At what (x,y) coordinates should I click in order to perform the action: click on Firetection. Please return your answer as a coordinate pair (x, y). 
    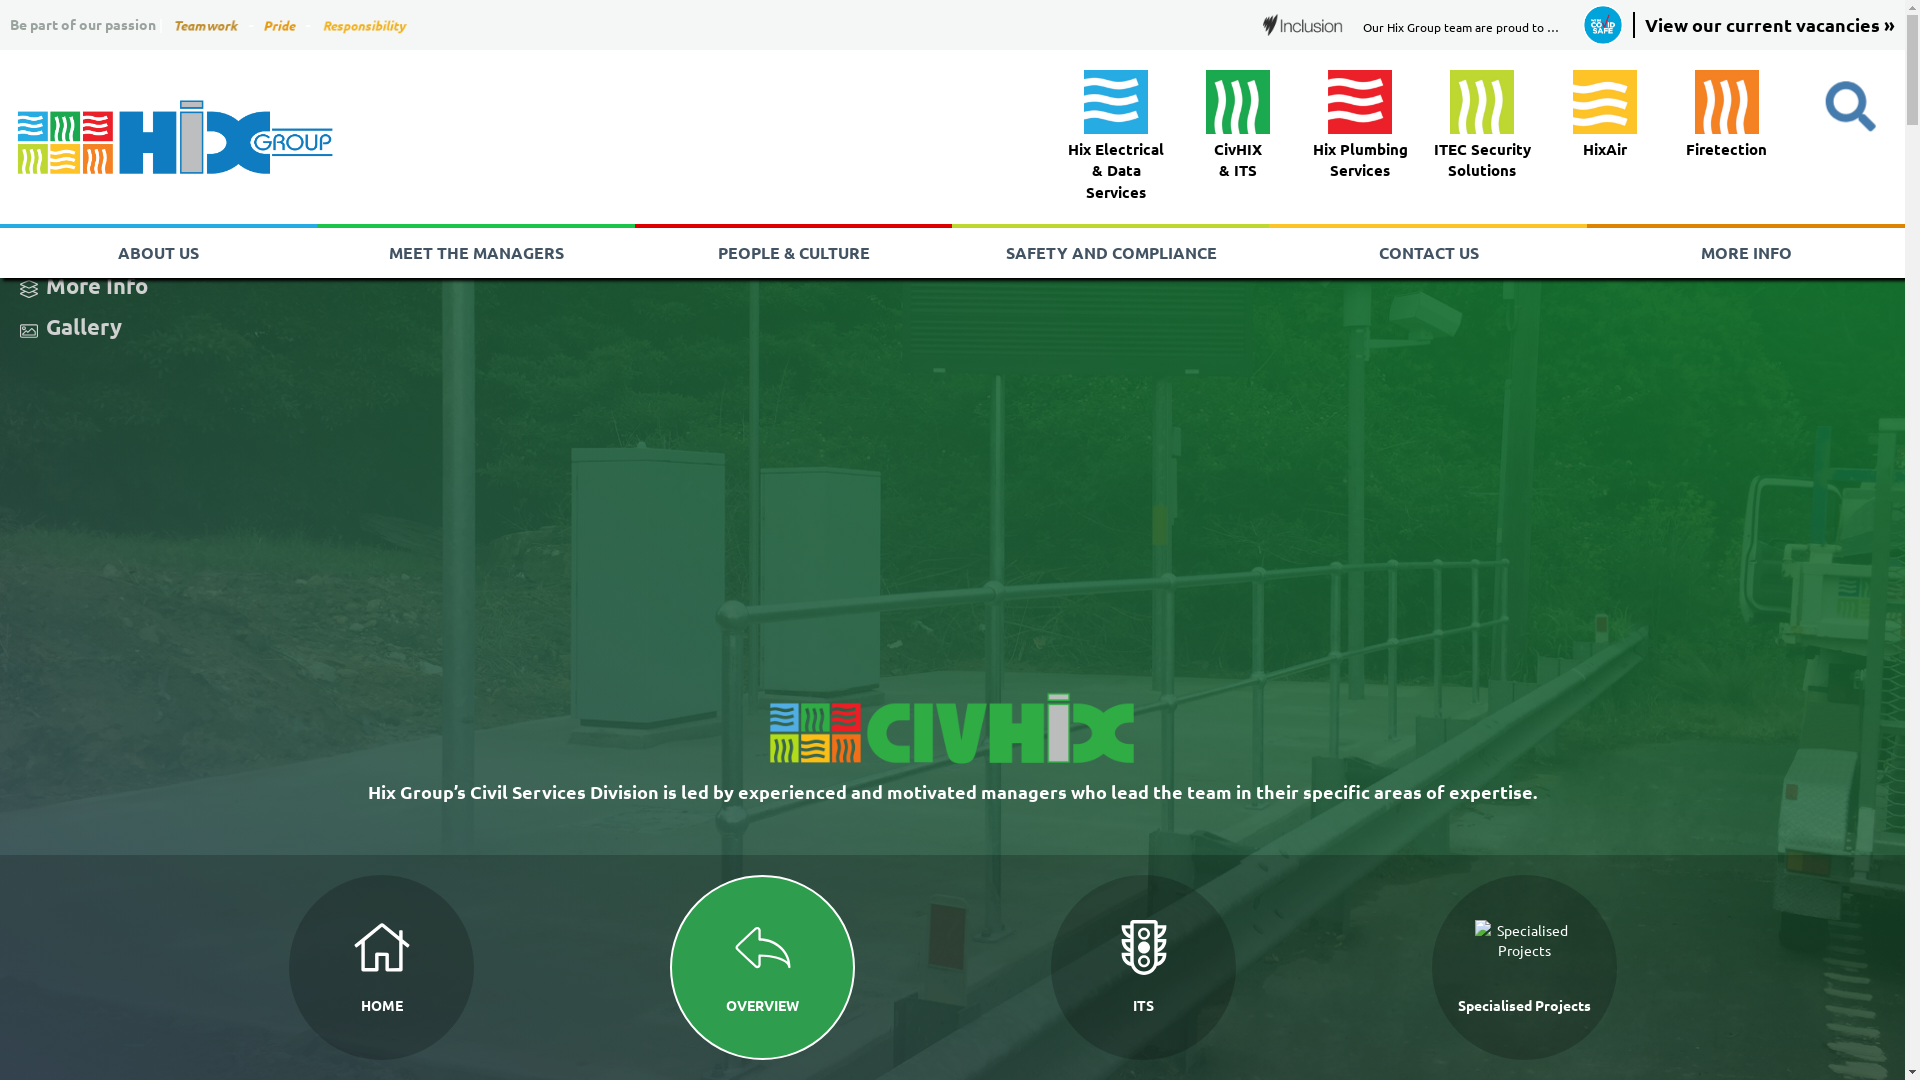
    Looking at the image, I should click on (1726, 118).